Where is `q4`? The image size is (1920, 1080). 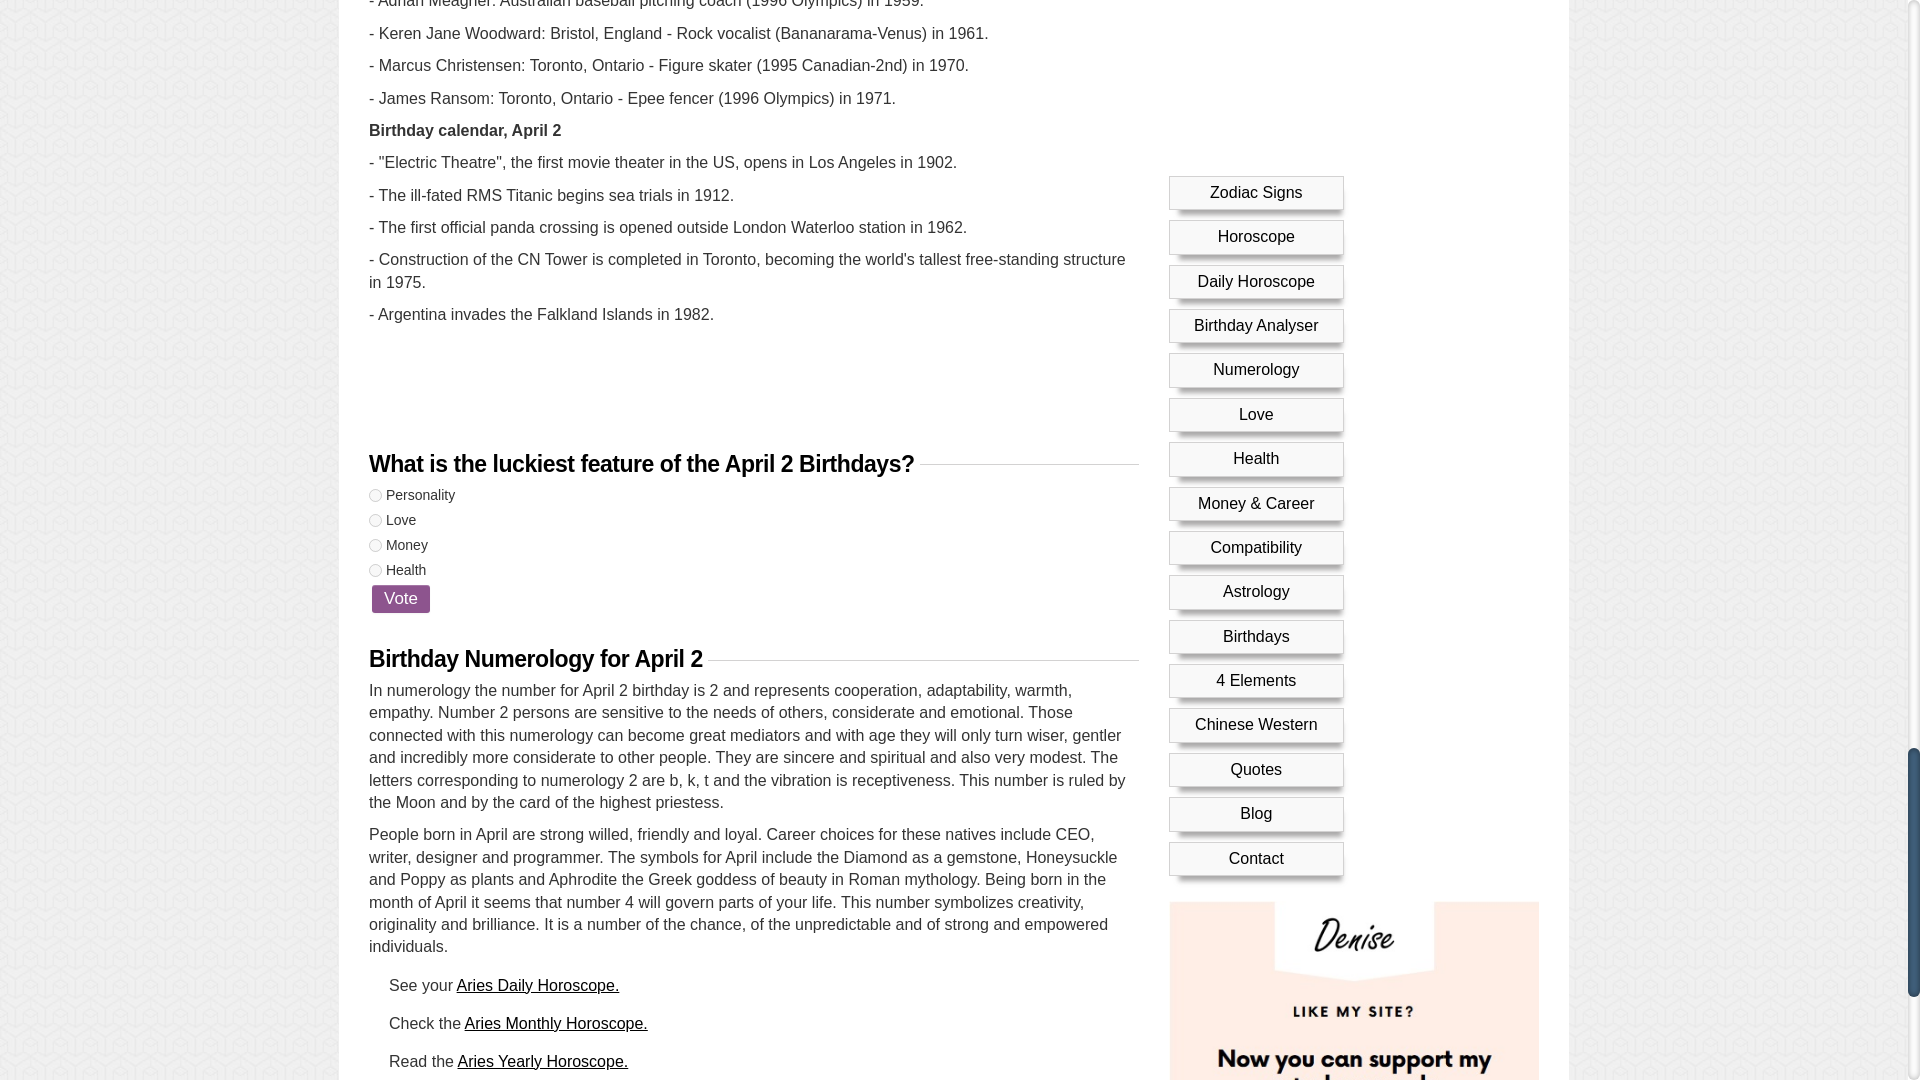
q4 is located at coordinates (375, 570).